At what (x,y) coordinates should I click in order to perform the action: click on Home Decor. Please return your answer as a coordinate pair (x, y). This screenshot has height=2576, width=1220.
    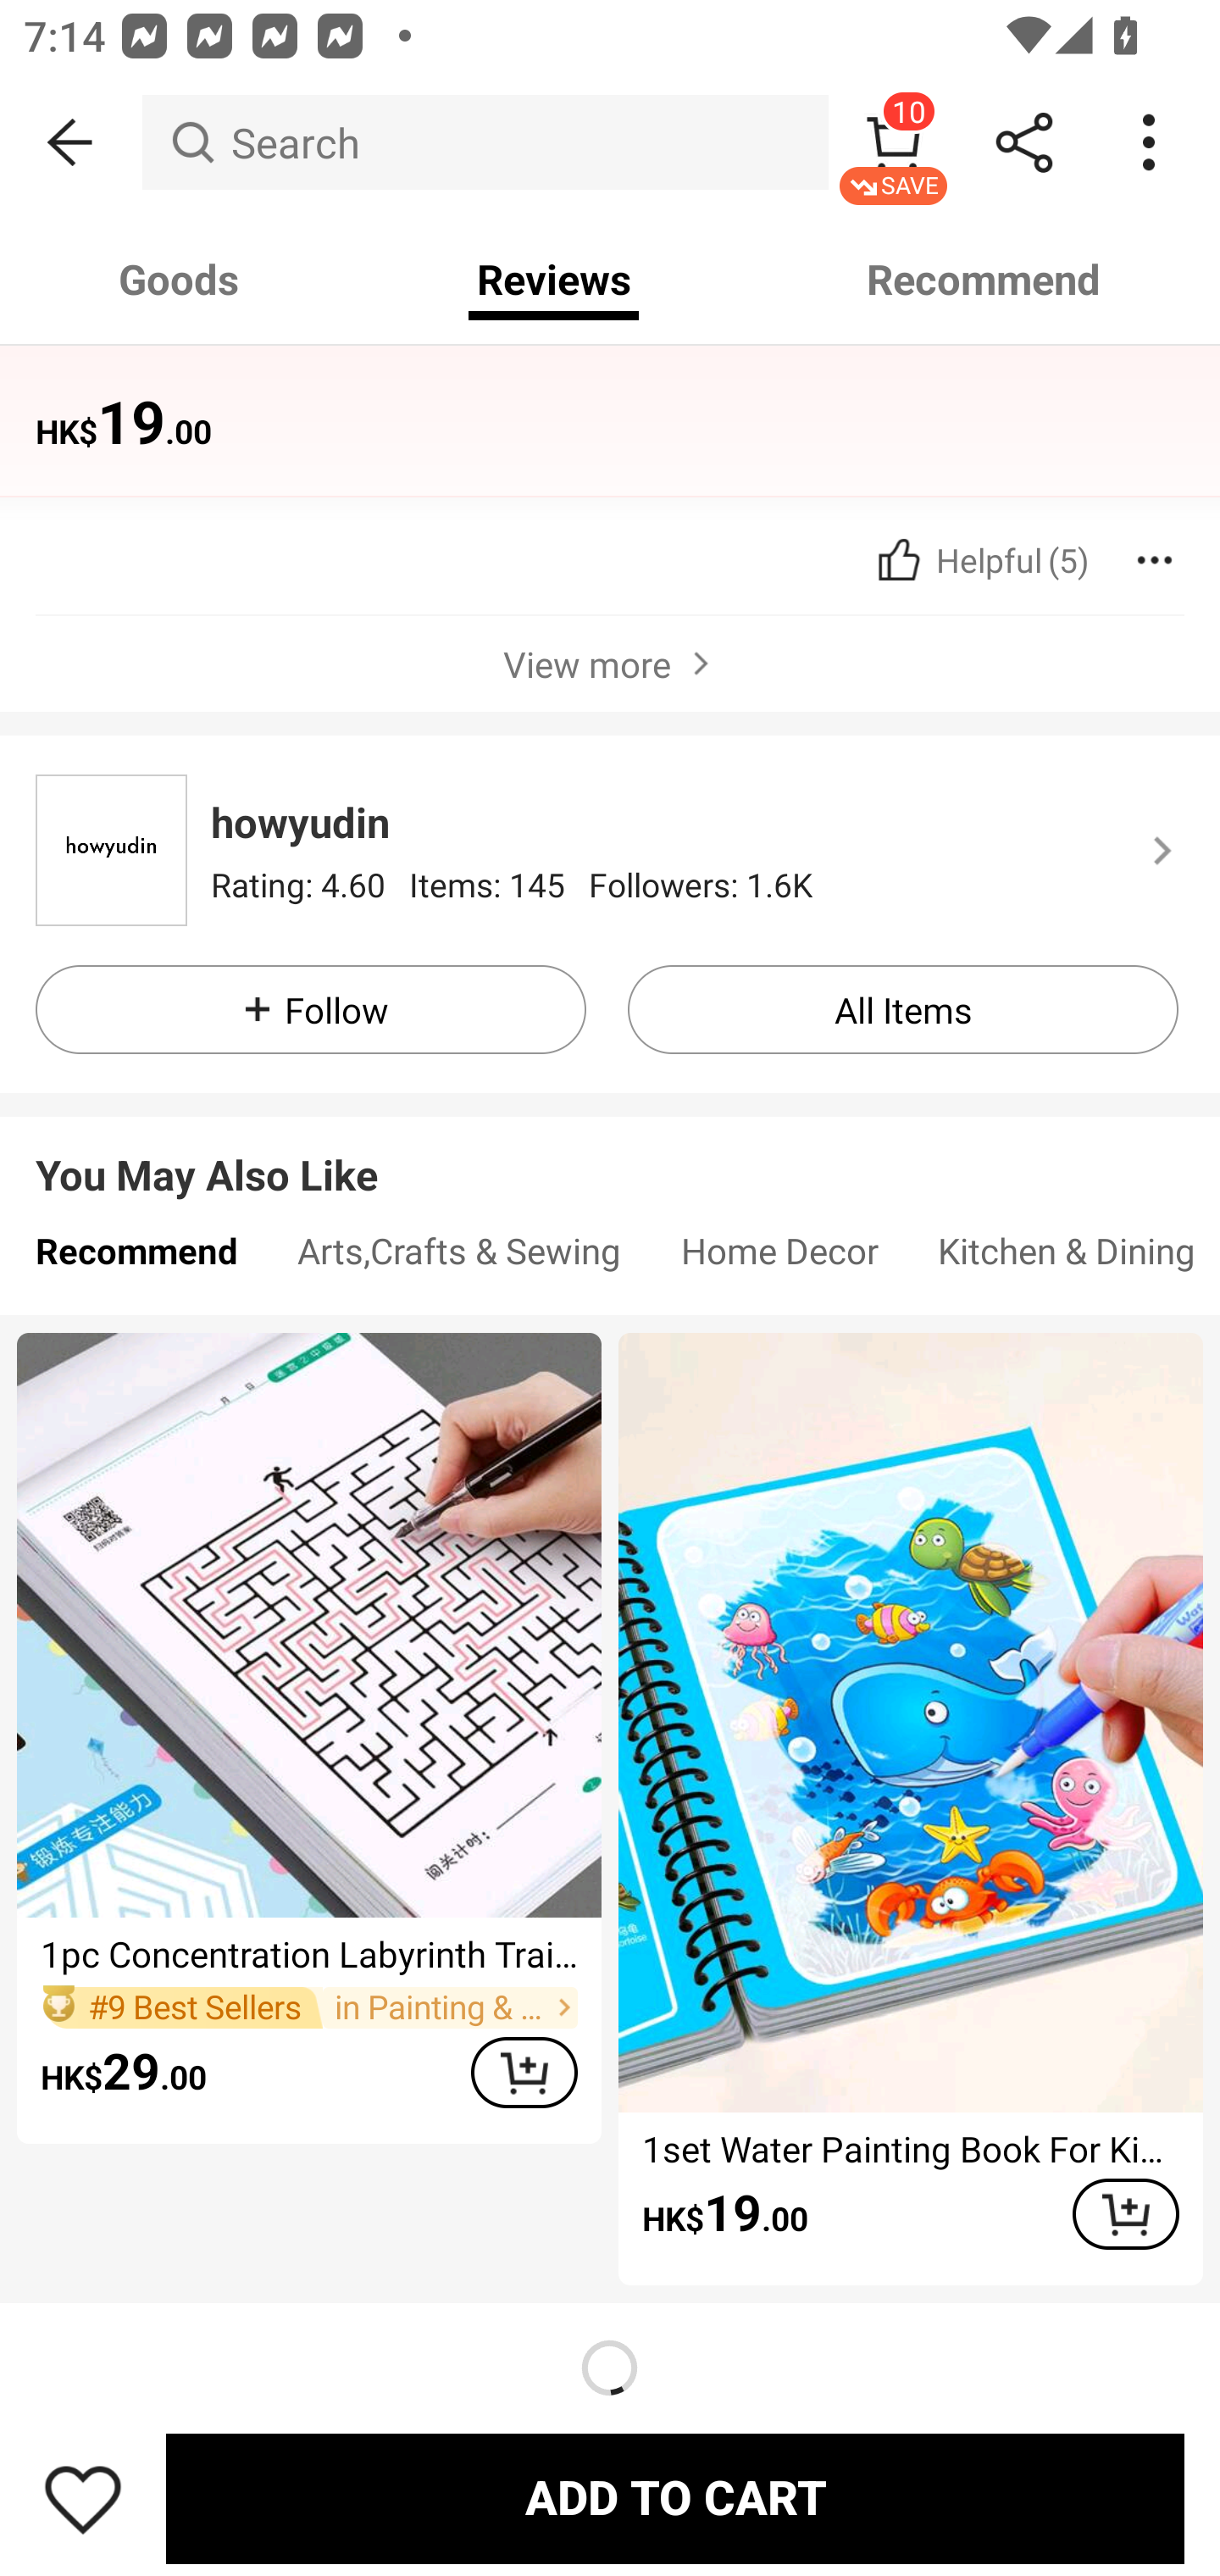
    Looking at the image, I should click on (779, 1259).